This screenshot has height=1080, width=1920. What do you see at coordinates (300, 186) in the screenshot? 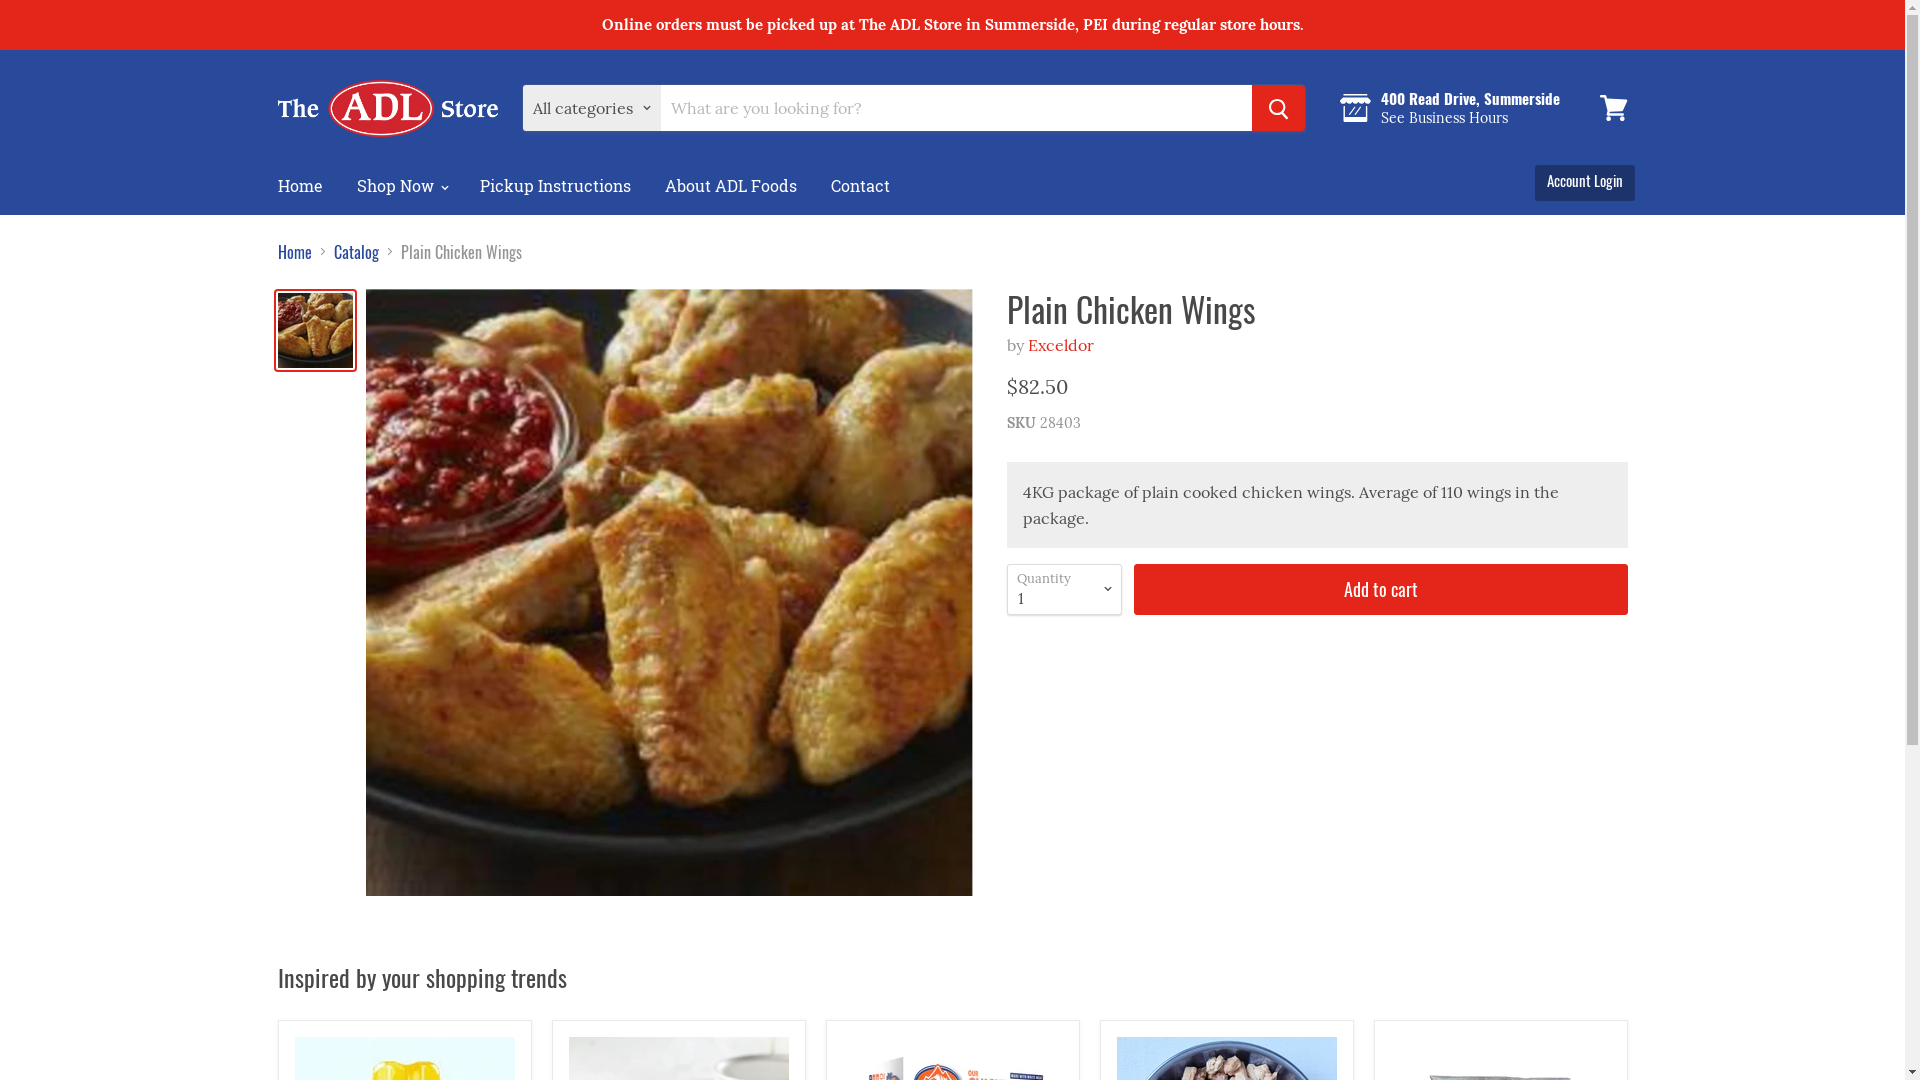
I see `Home` at bounding box center [300, 186].